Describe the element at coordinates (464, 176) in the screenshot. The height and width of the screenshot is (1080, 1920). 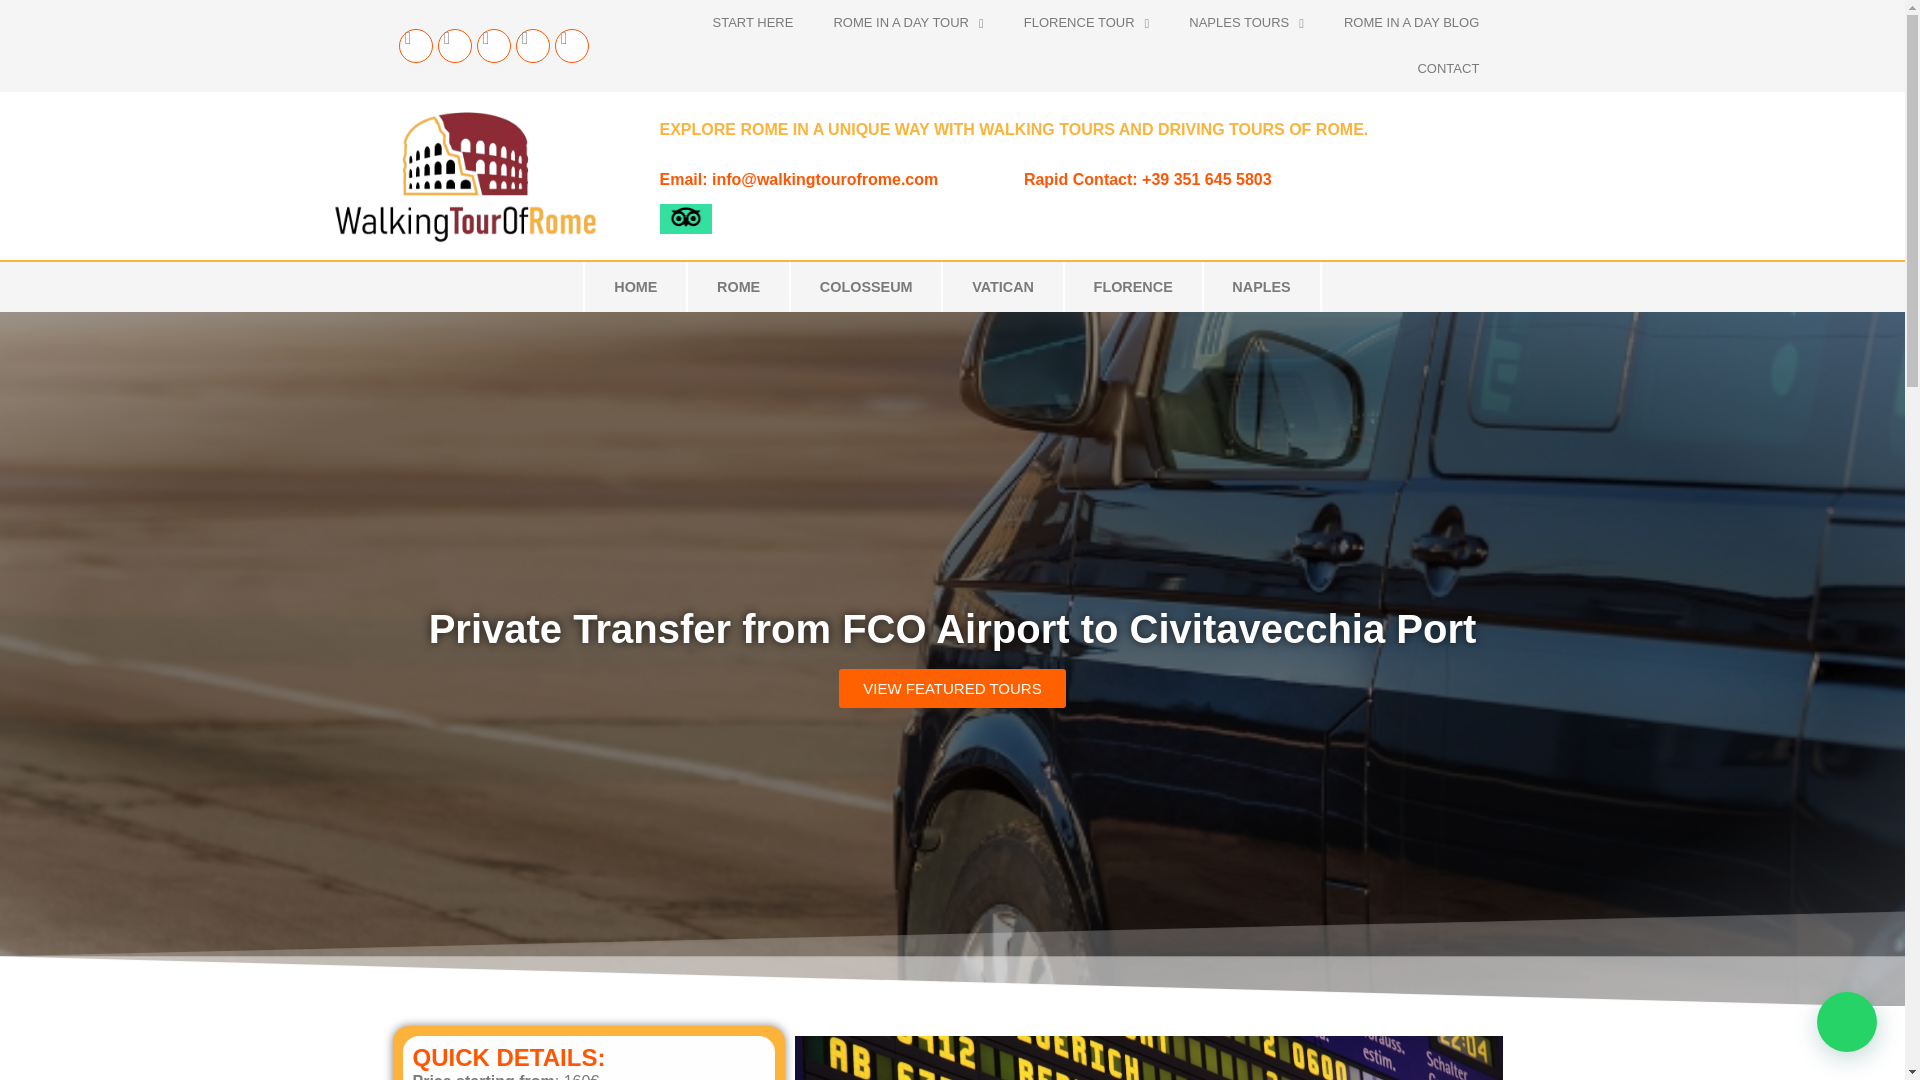
I see `logo Walking Tour of Rome` at that location.